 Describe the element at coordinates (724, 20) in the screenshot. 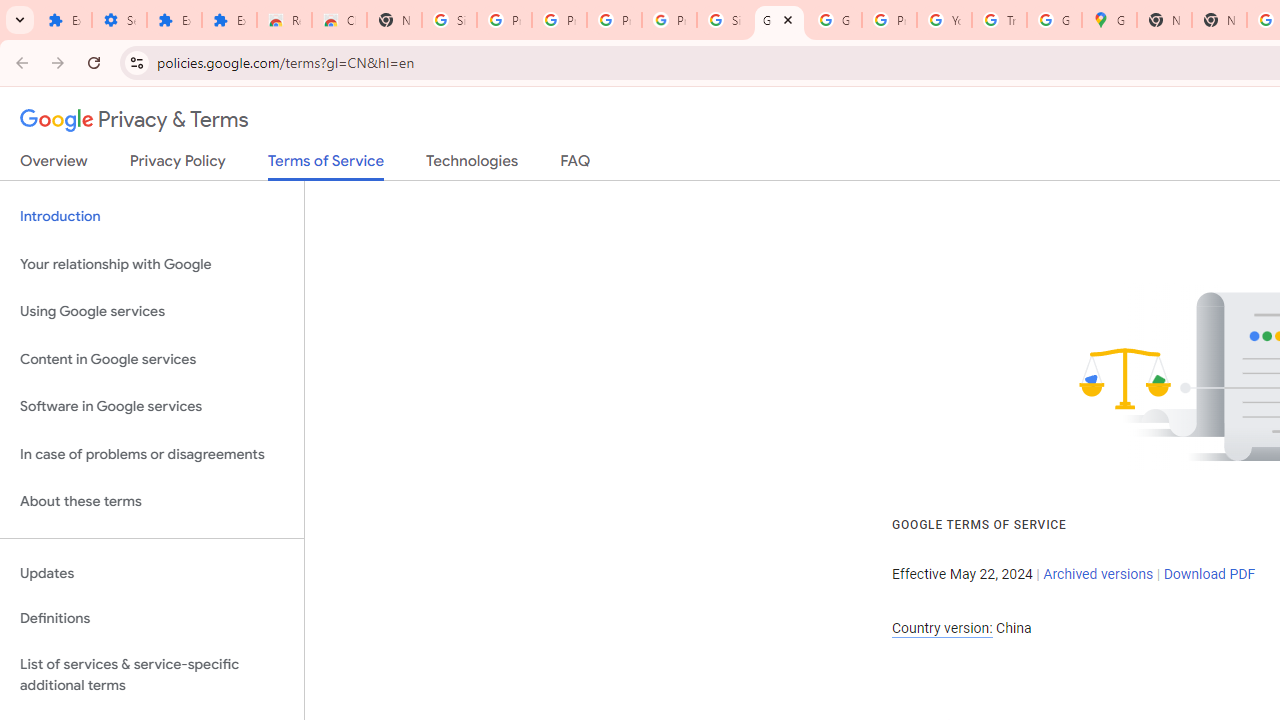

I see `Sign in - Google Accounts` at that location.